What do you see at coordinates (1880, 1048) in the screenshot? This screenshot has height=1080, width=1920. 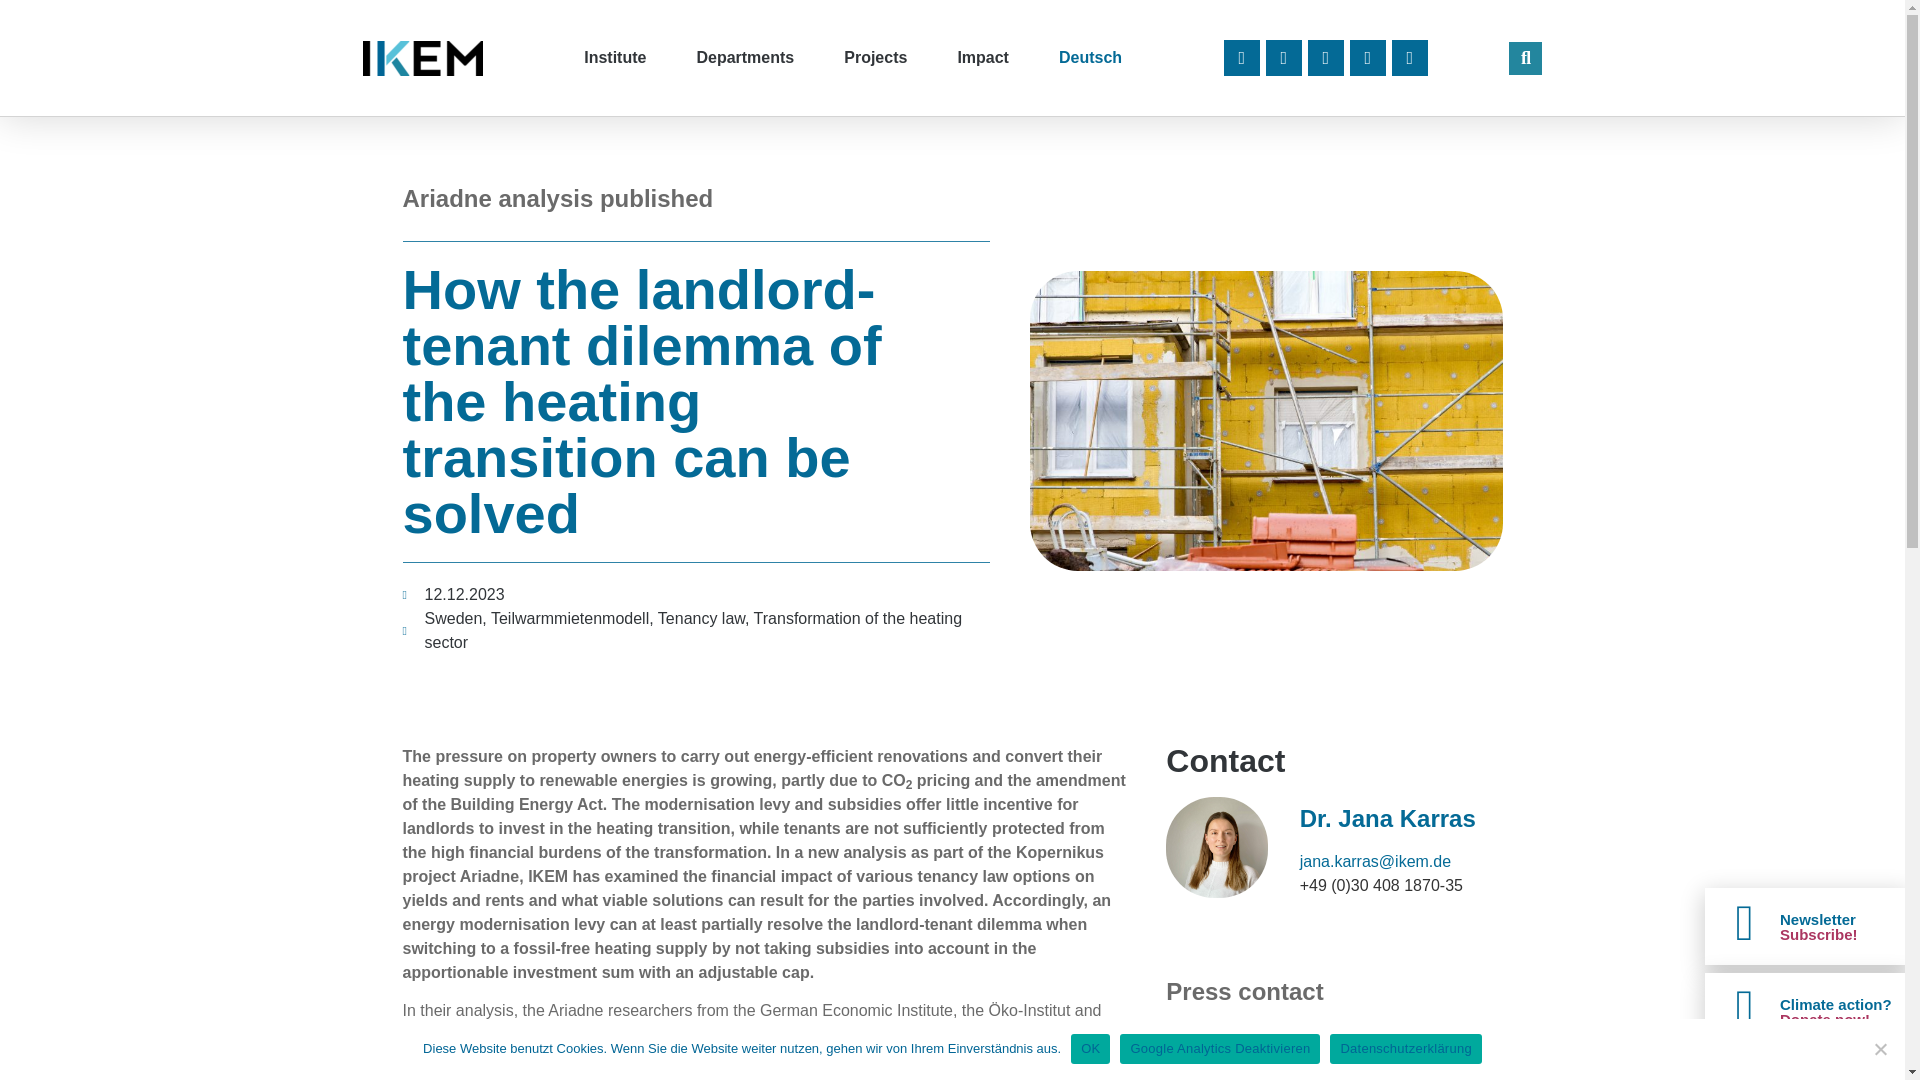 I see `Google Analytics Deaktivieren` at bounding box center [1880, 1048].